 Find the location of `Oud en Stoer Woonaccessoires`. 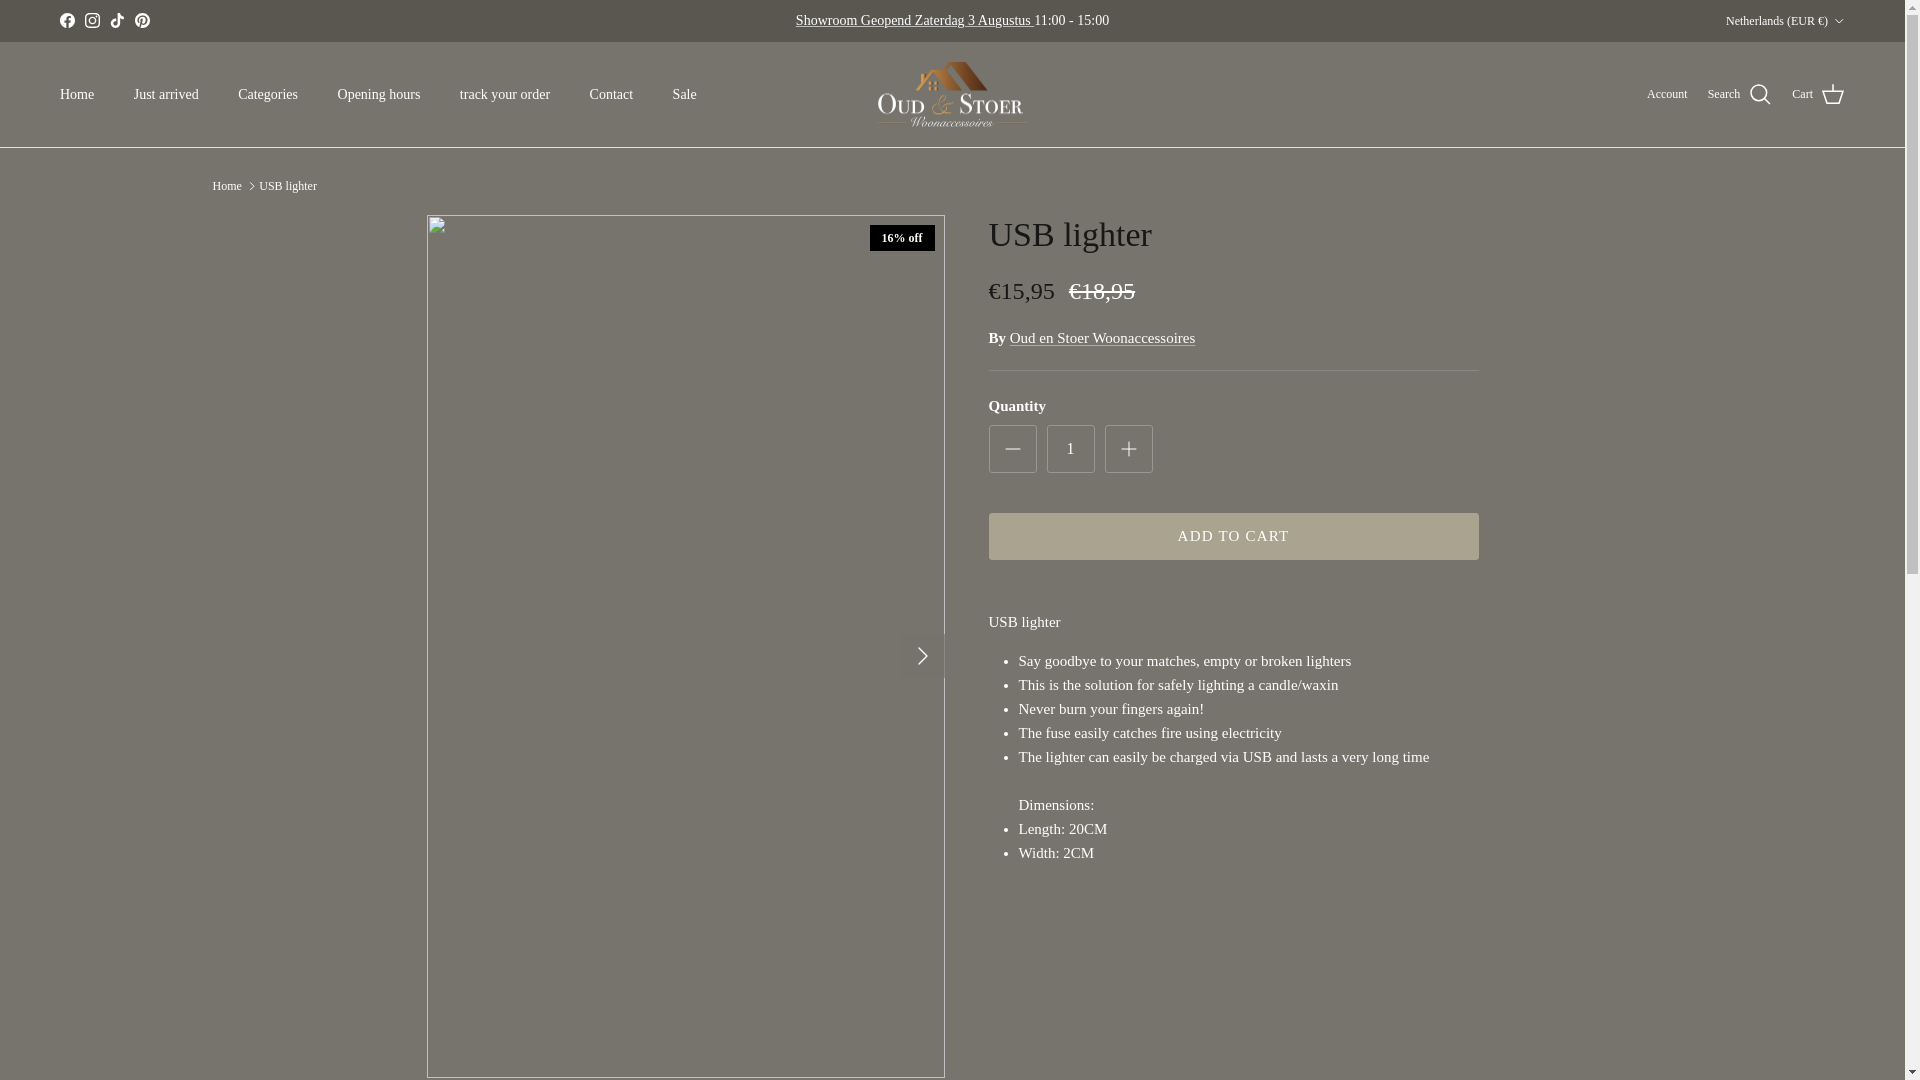

Oud en Stoer Woonaccessoires is located at coordinates (952, 94).